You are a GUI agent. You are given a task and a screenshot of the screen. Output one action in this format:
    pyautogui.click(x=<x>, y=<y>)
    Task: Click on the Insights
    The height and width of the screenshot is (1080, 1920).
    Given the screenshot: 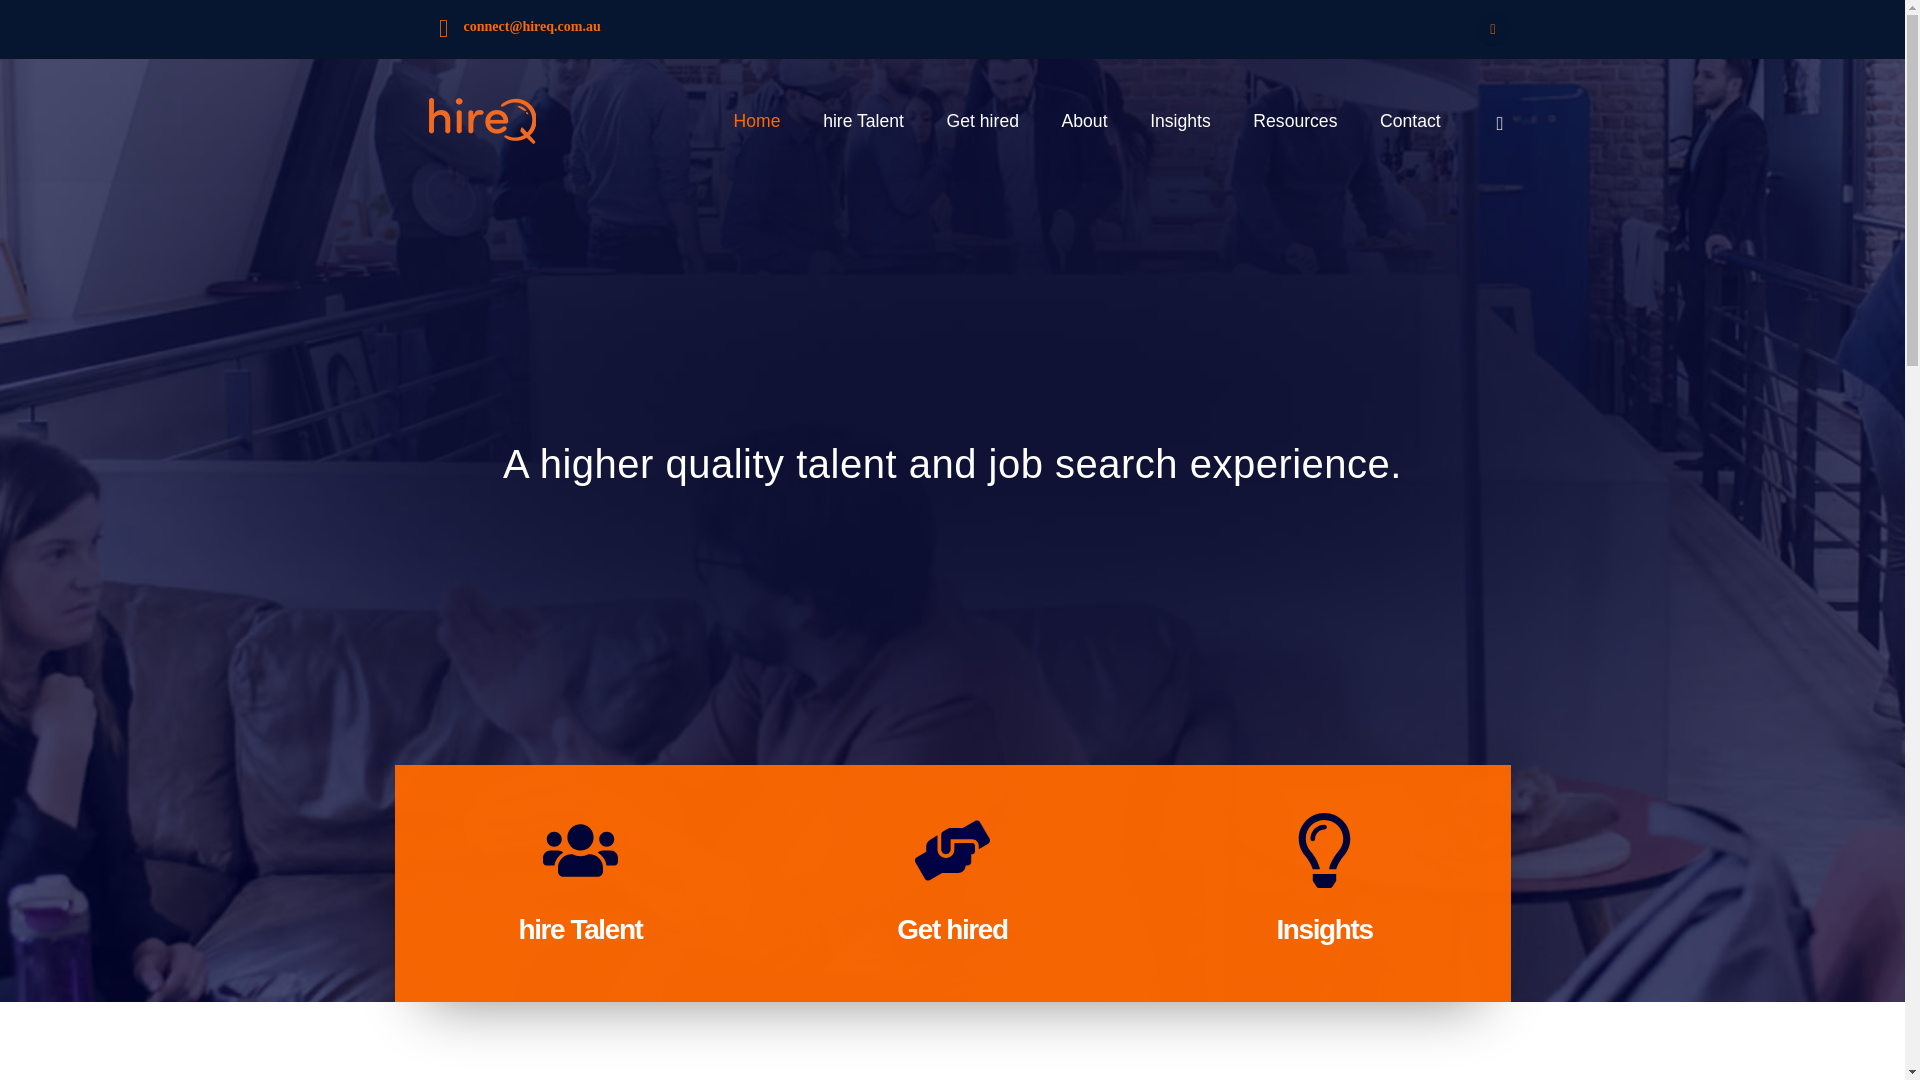 What is the action you would take?
    pyautogui.click(x=1324, y=929)
    